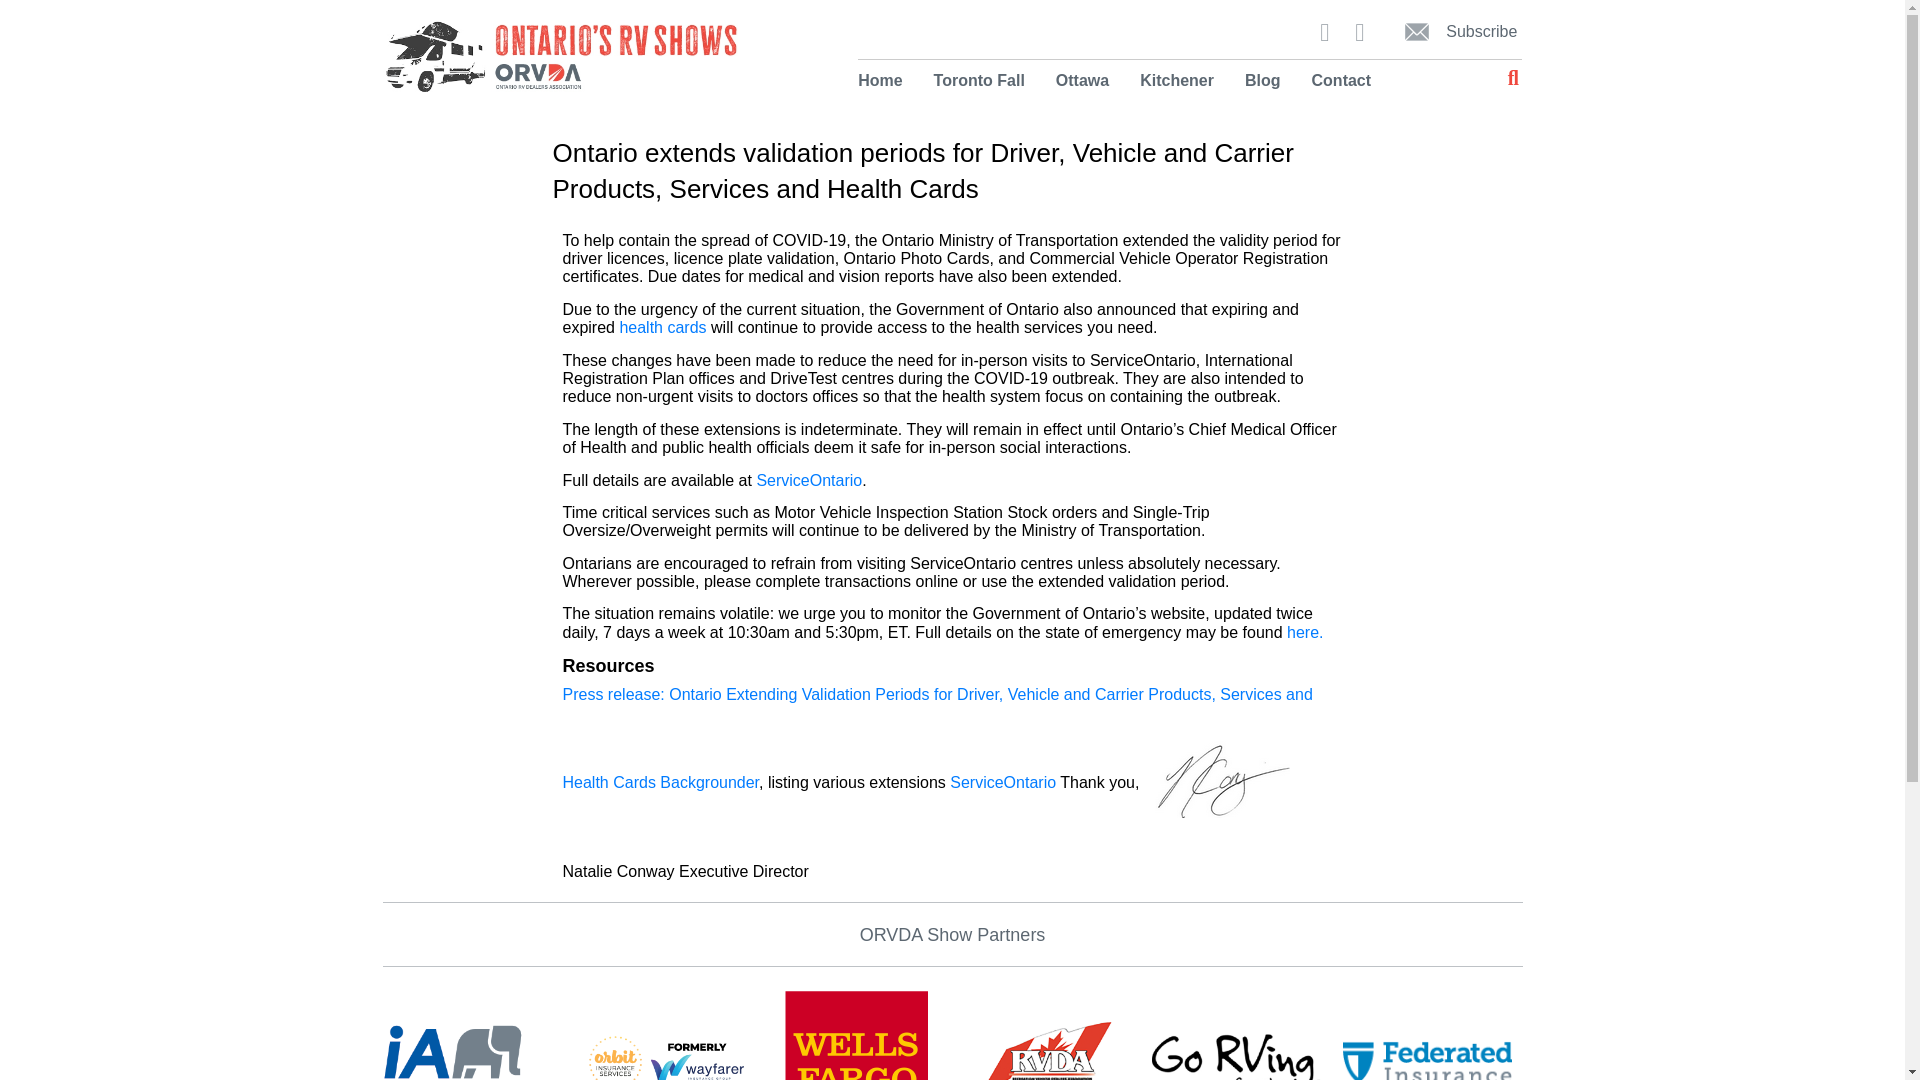 This screenshot has height=1080, width=1920. Describe the element at coordinates (888, 80) in the screenshot. I see `Home` at that location.